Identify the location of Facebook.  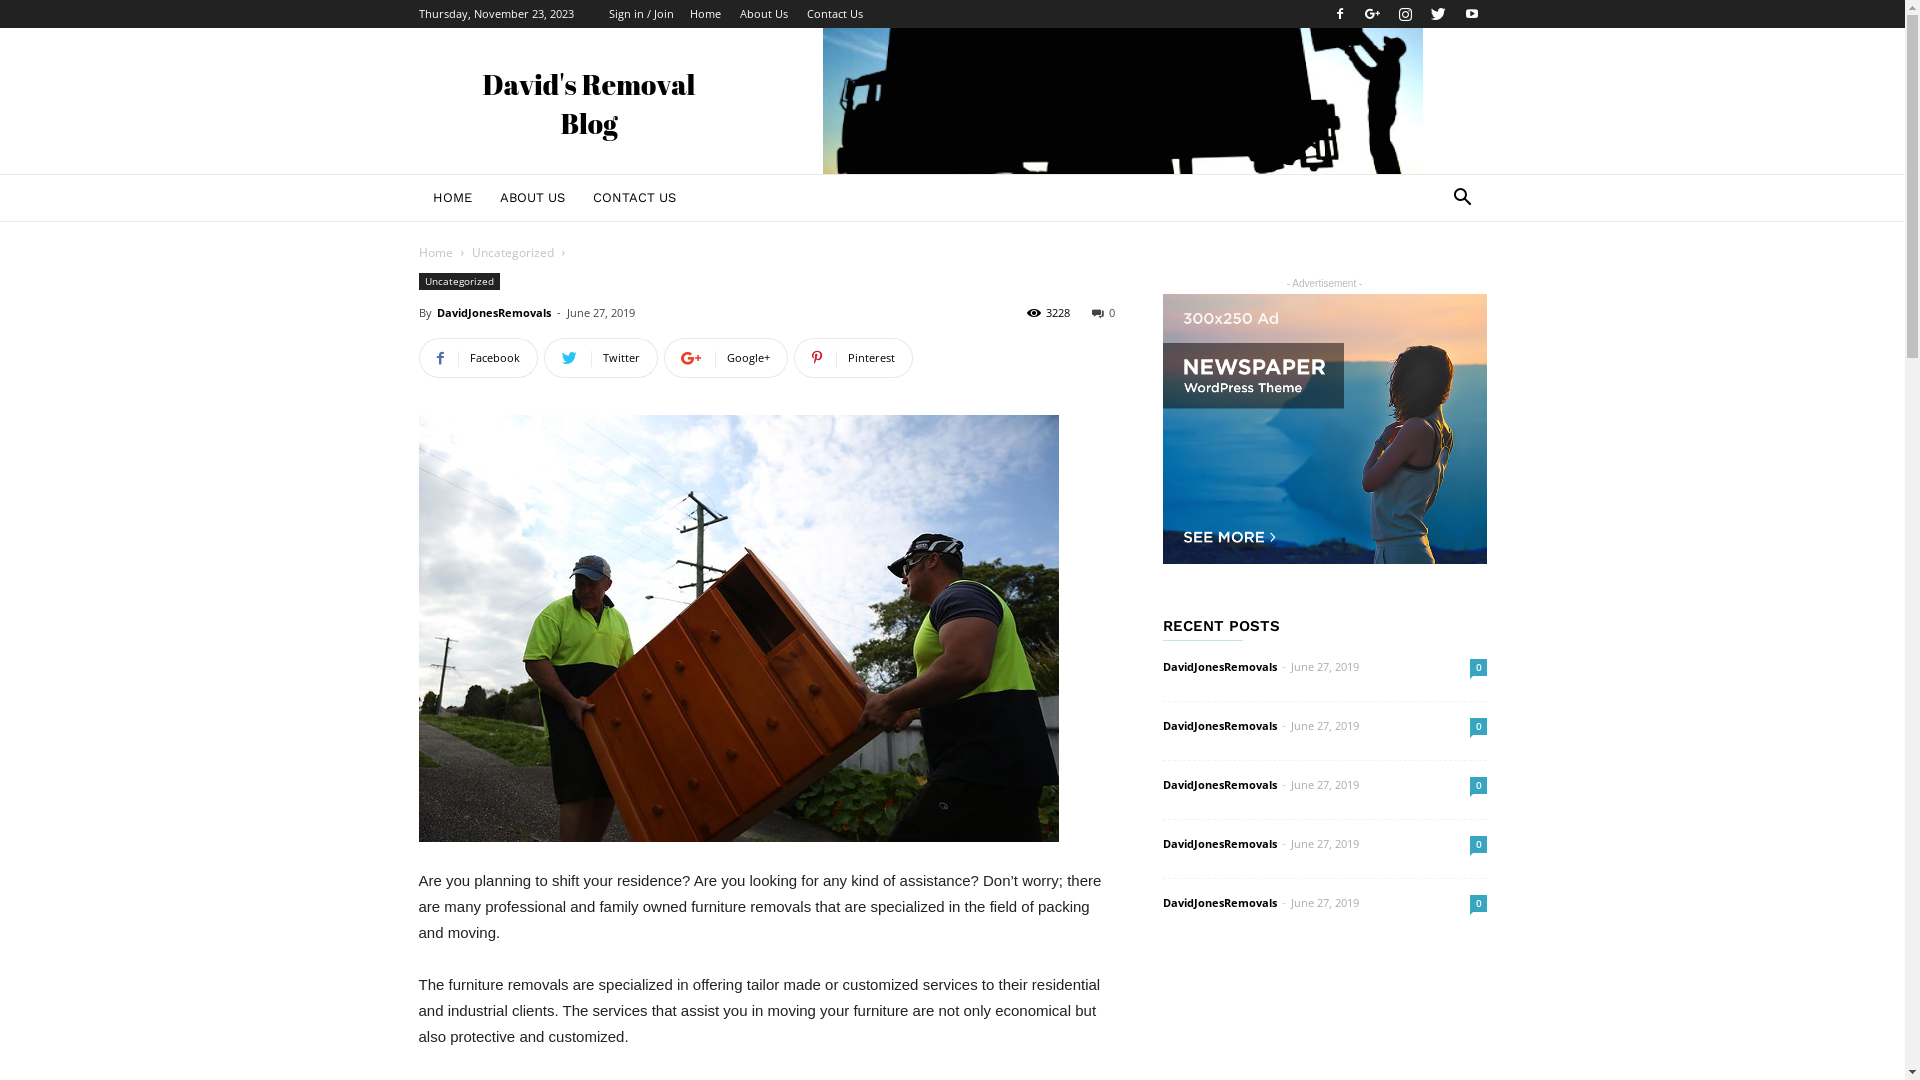
(1339, 14).